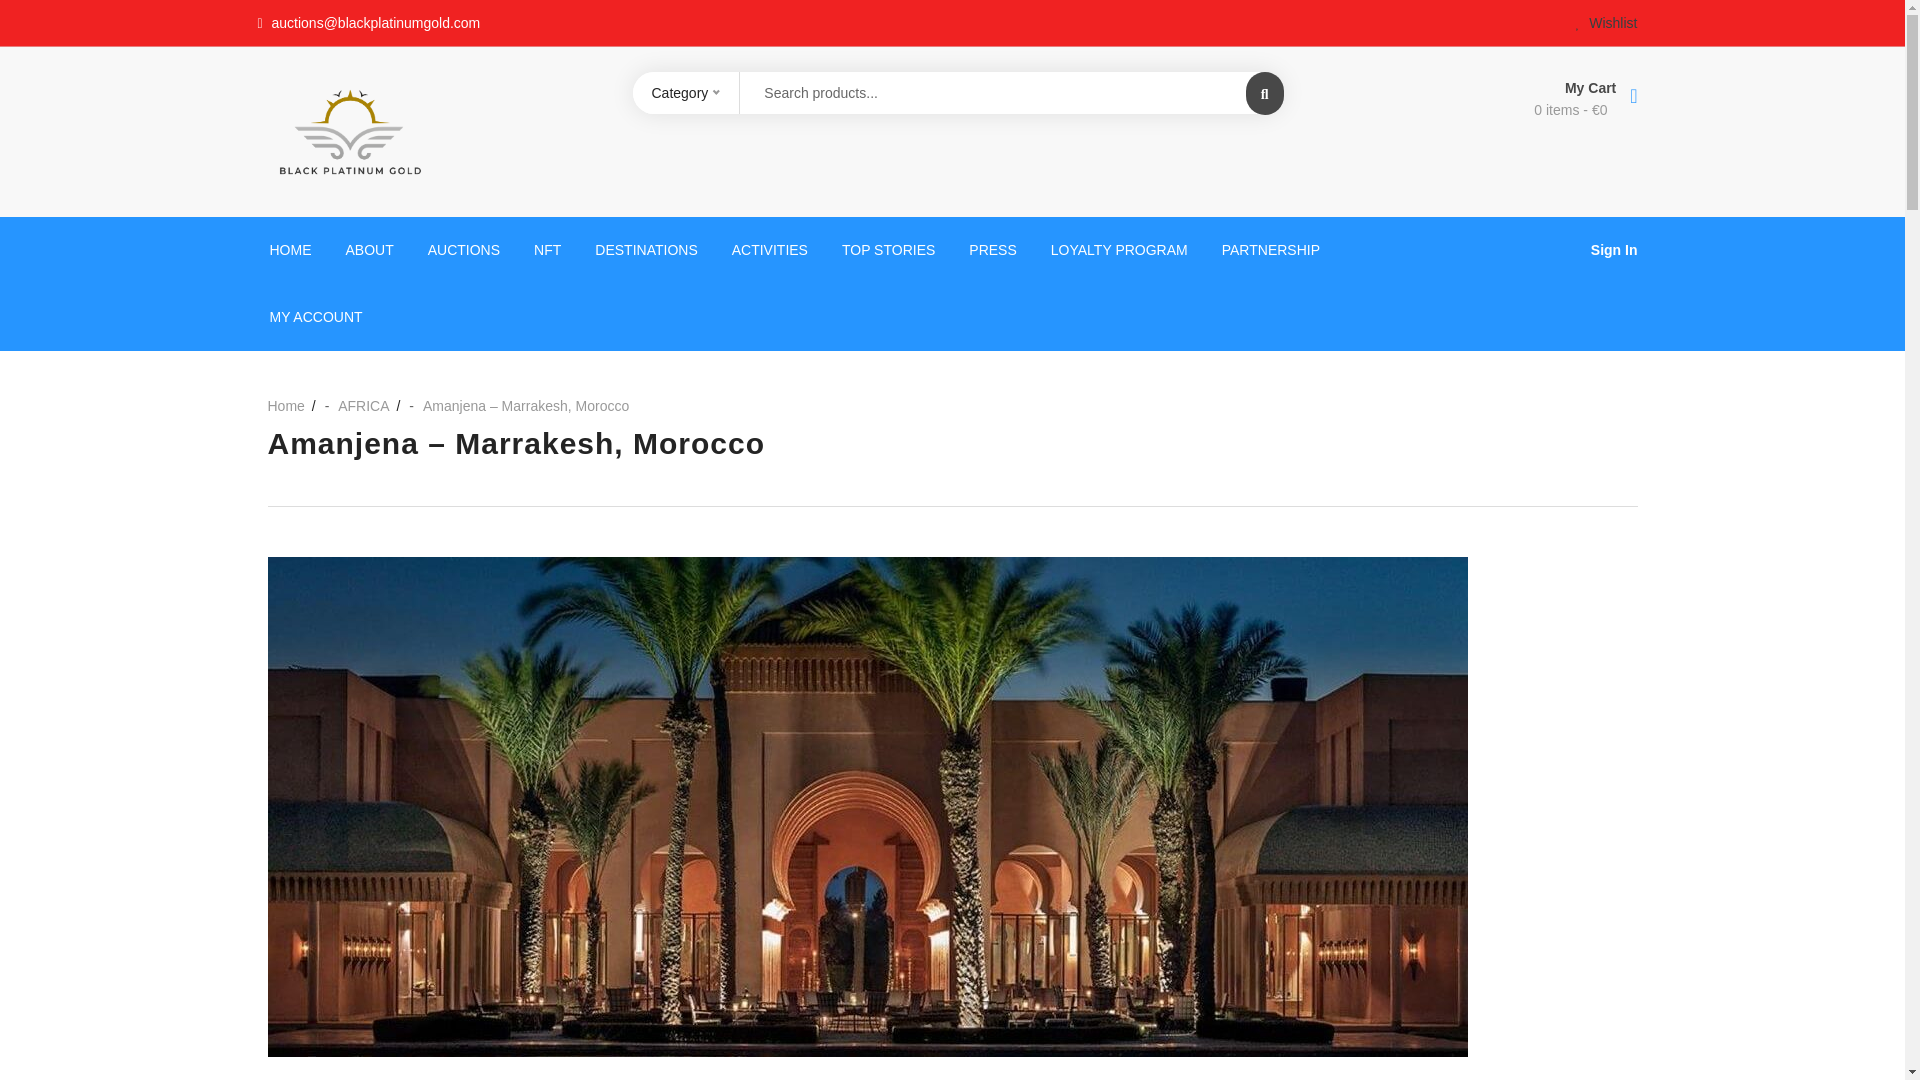  Describe the element at coordinates (463, 250) in the screenshot. I see `AUCTIONS` at that location.